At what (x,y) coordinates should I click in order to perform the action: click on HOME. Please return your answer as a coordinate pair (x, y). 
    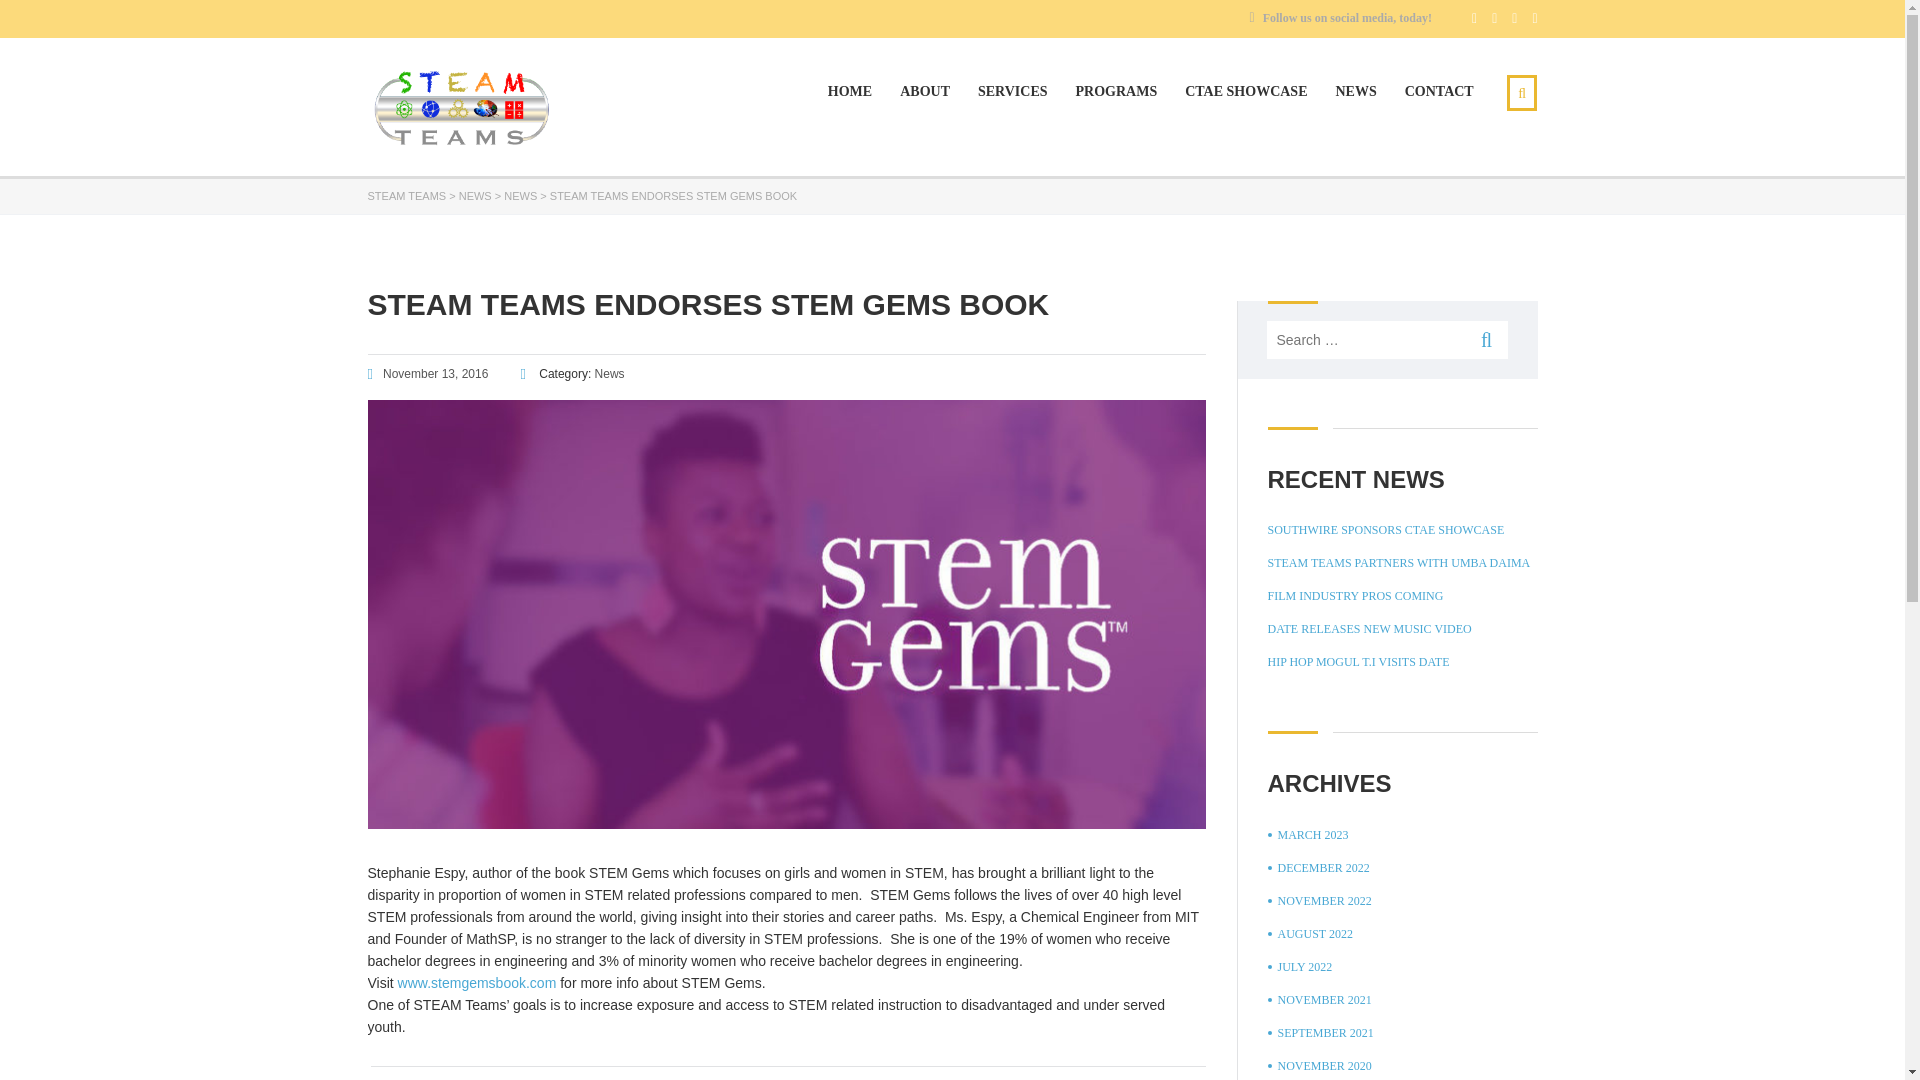
    Looking at the image, I should click on (849, 92).